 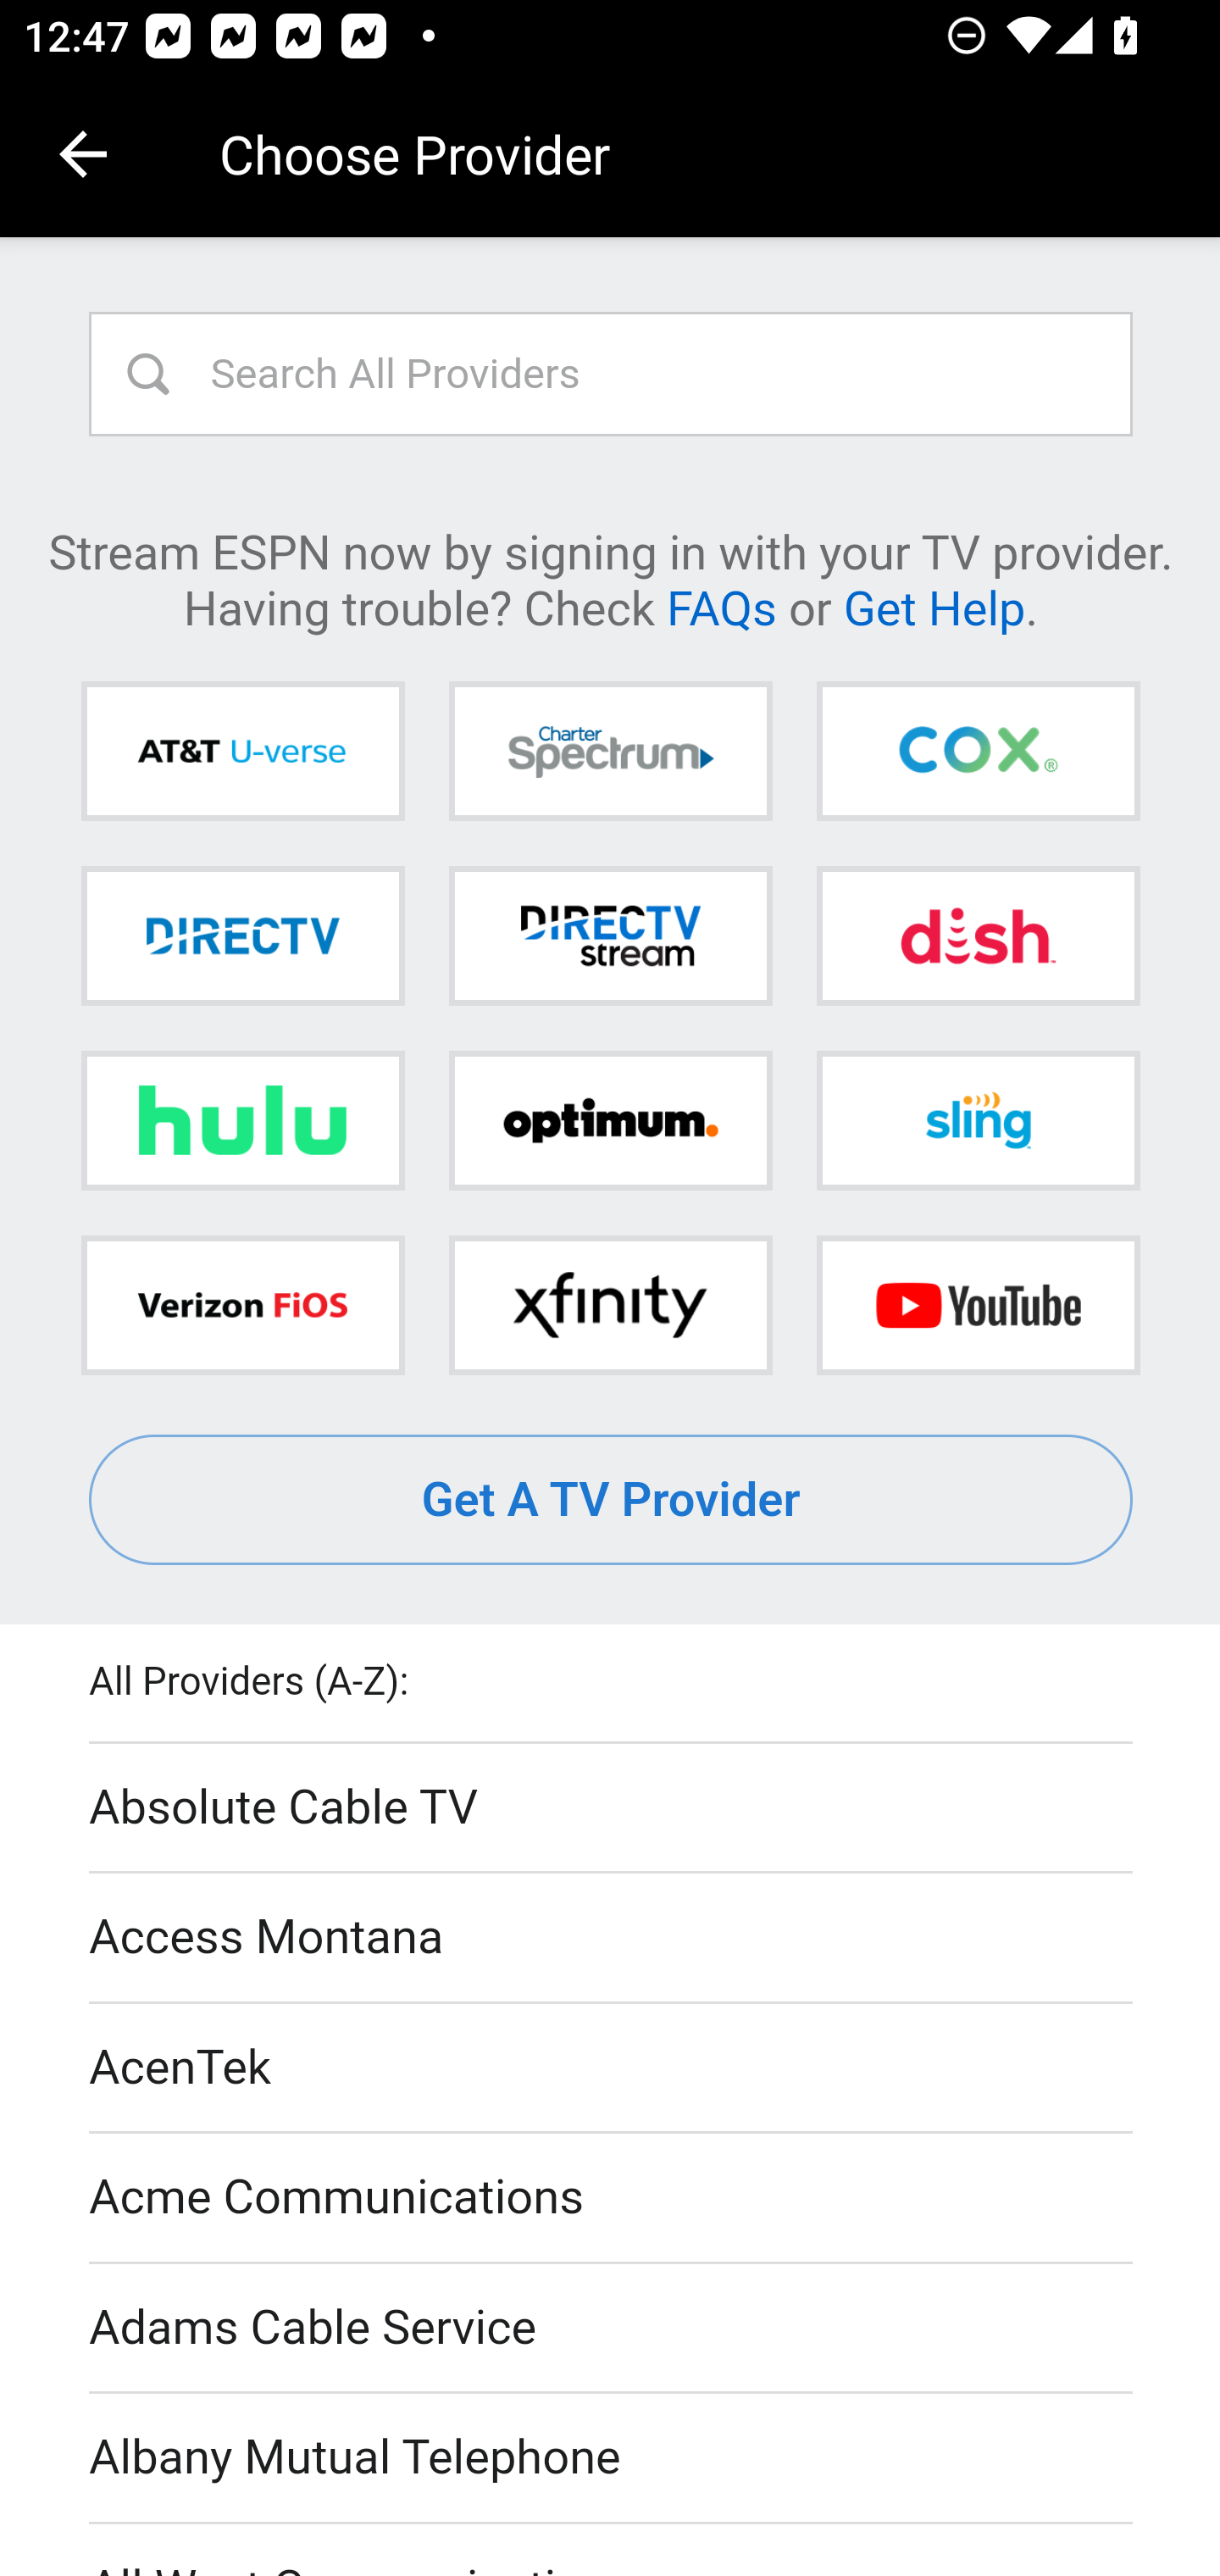 I want to click on Charter Spectrum, so click(x=610, y=752).